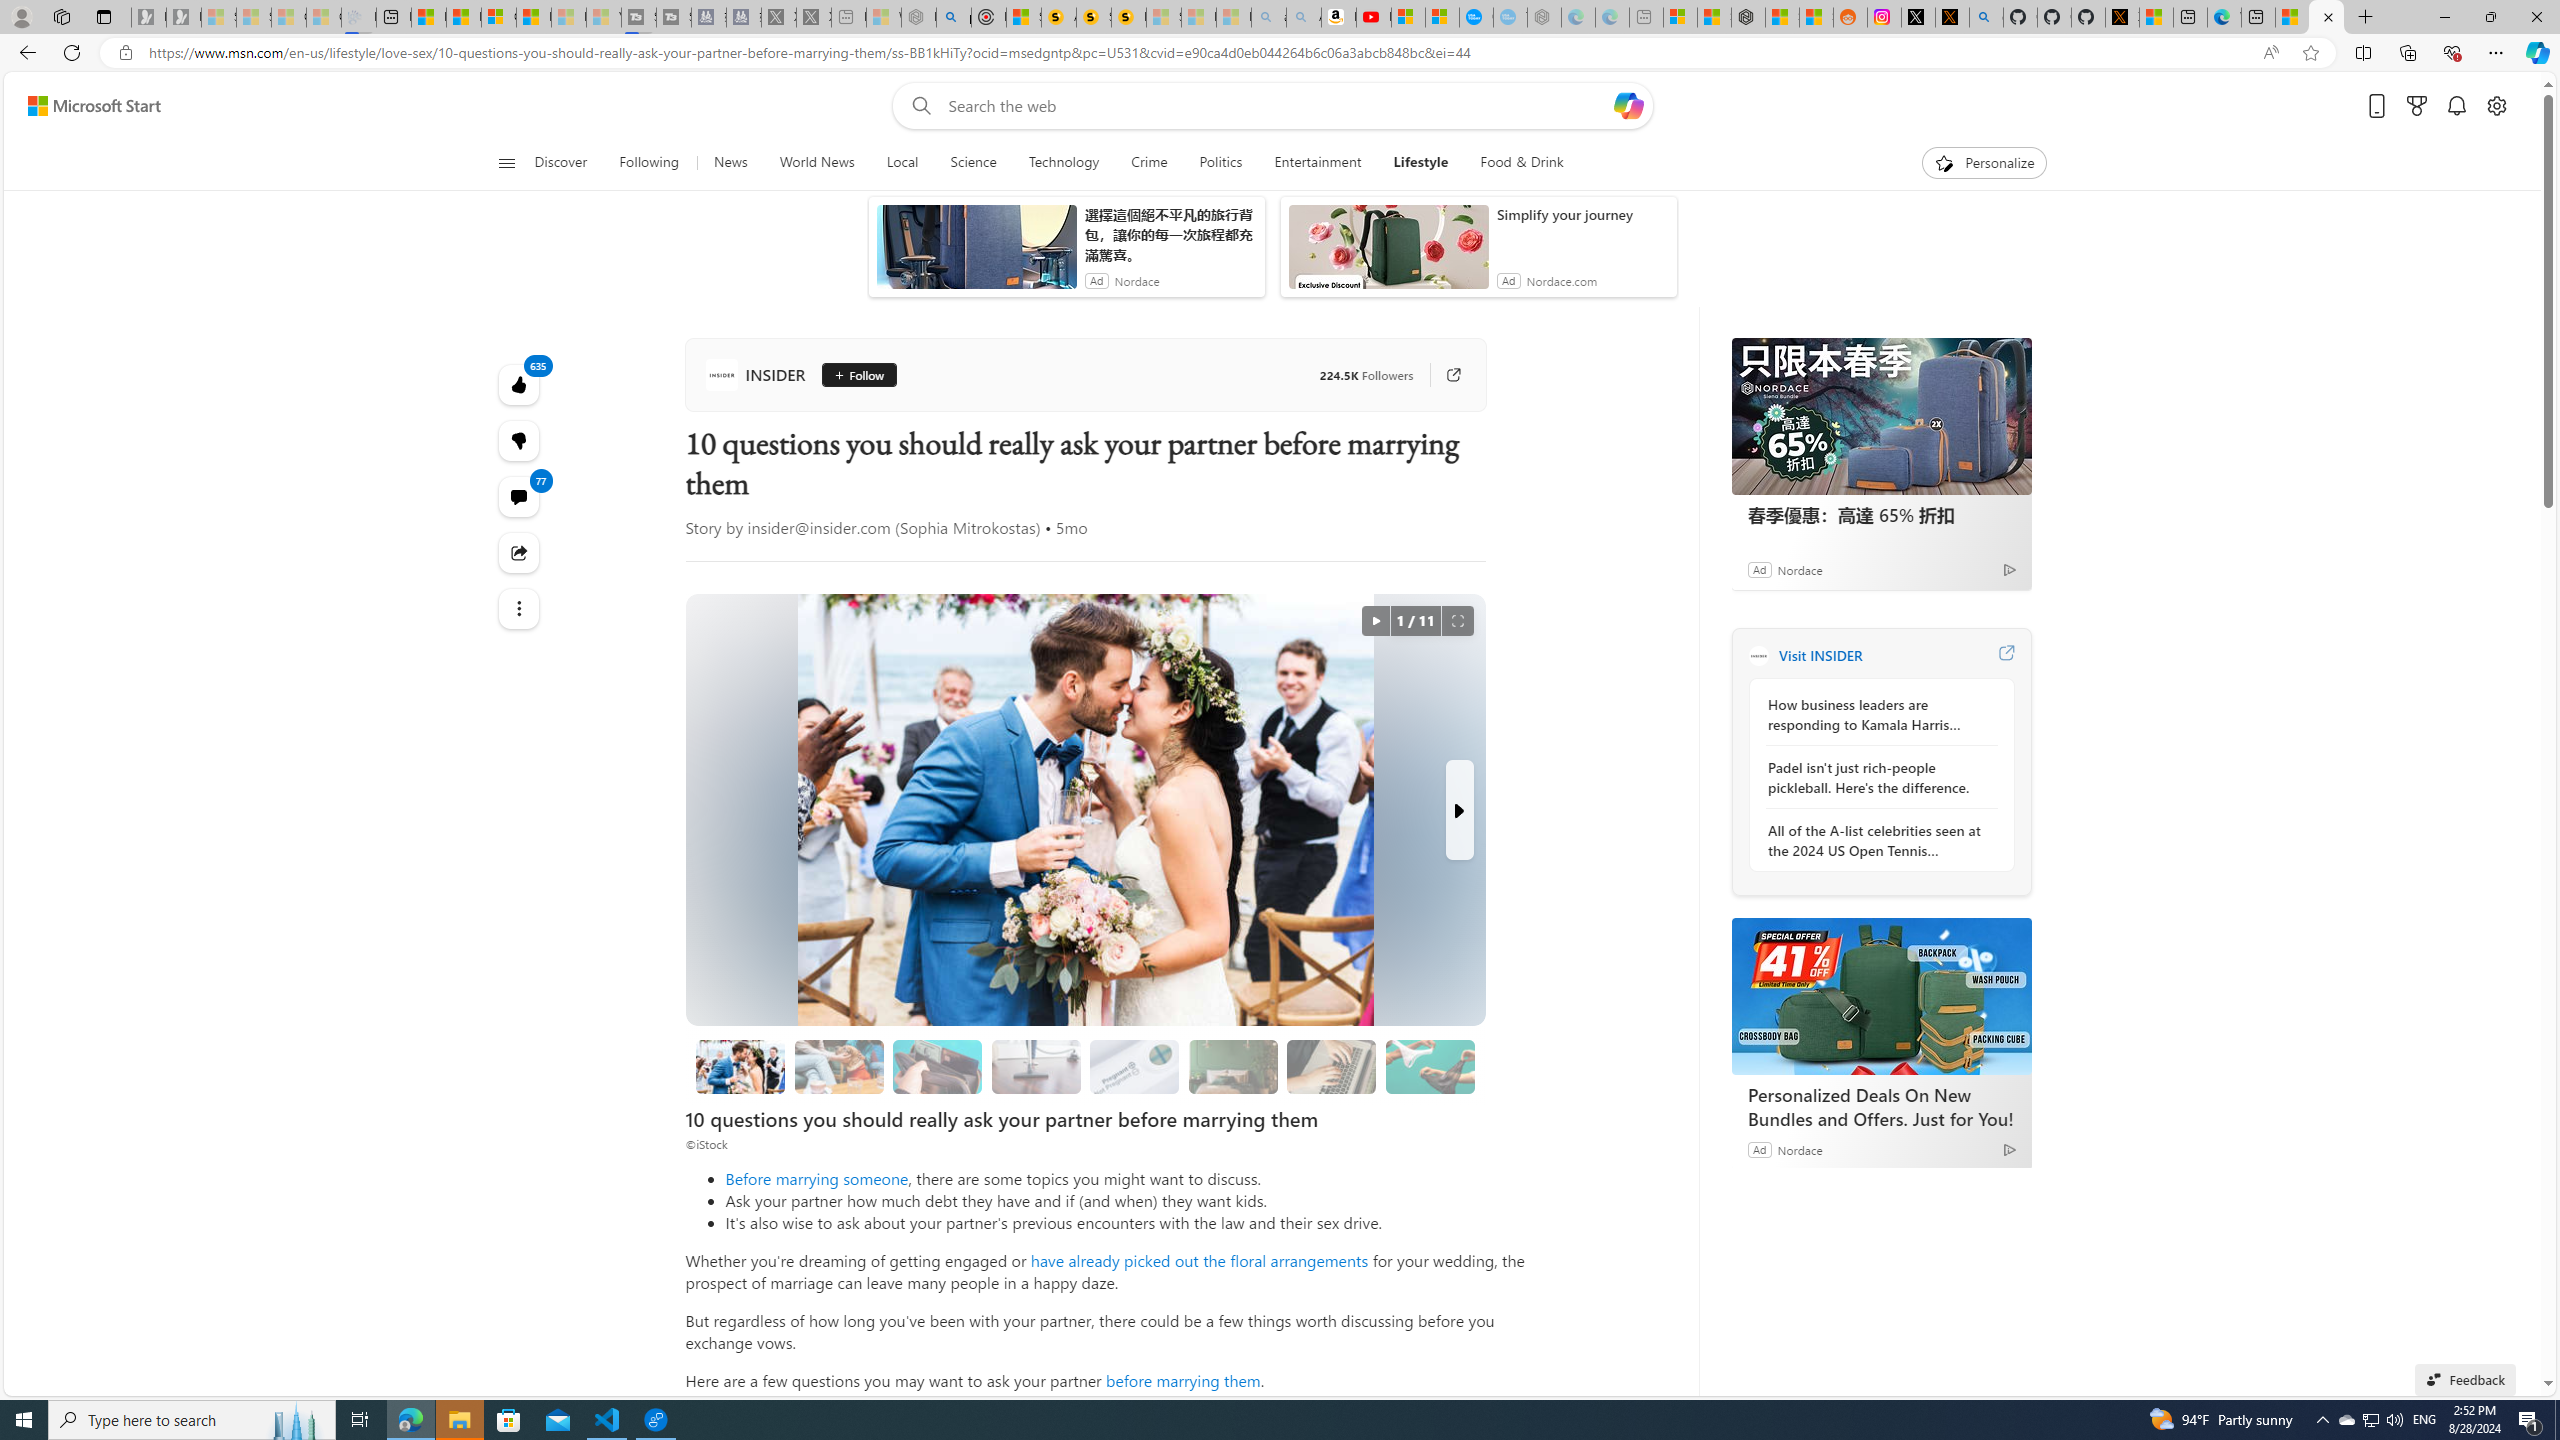 The width and height of the screenshot is (2560, 1440). What do you see at coordinates (1544, 17) in the screenshot?
I see `Nordace - Nordace has arrived Hong Kong - Sleeping` at bounding box center [1544, 17].